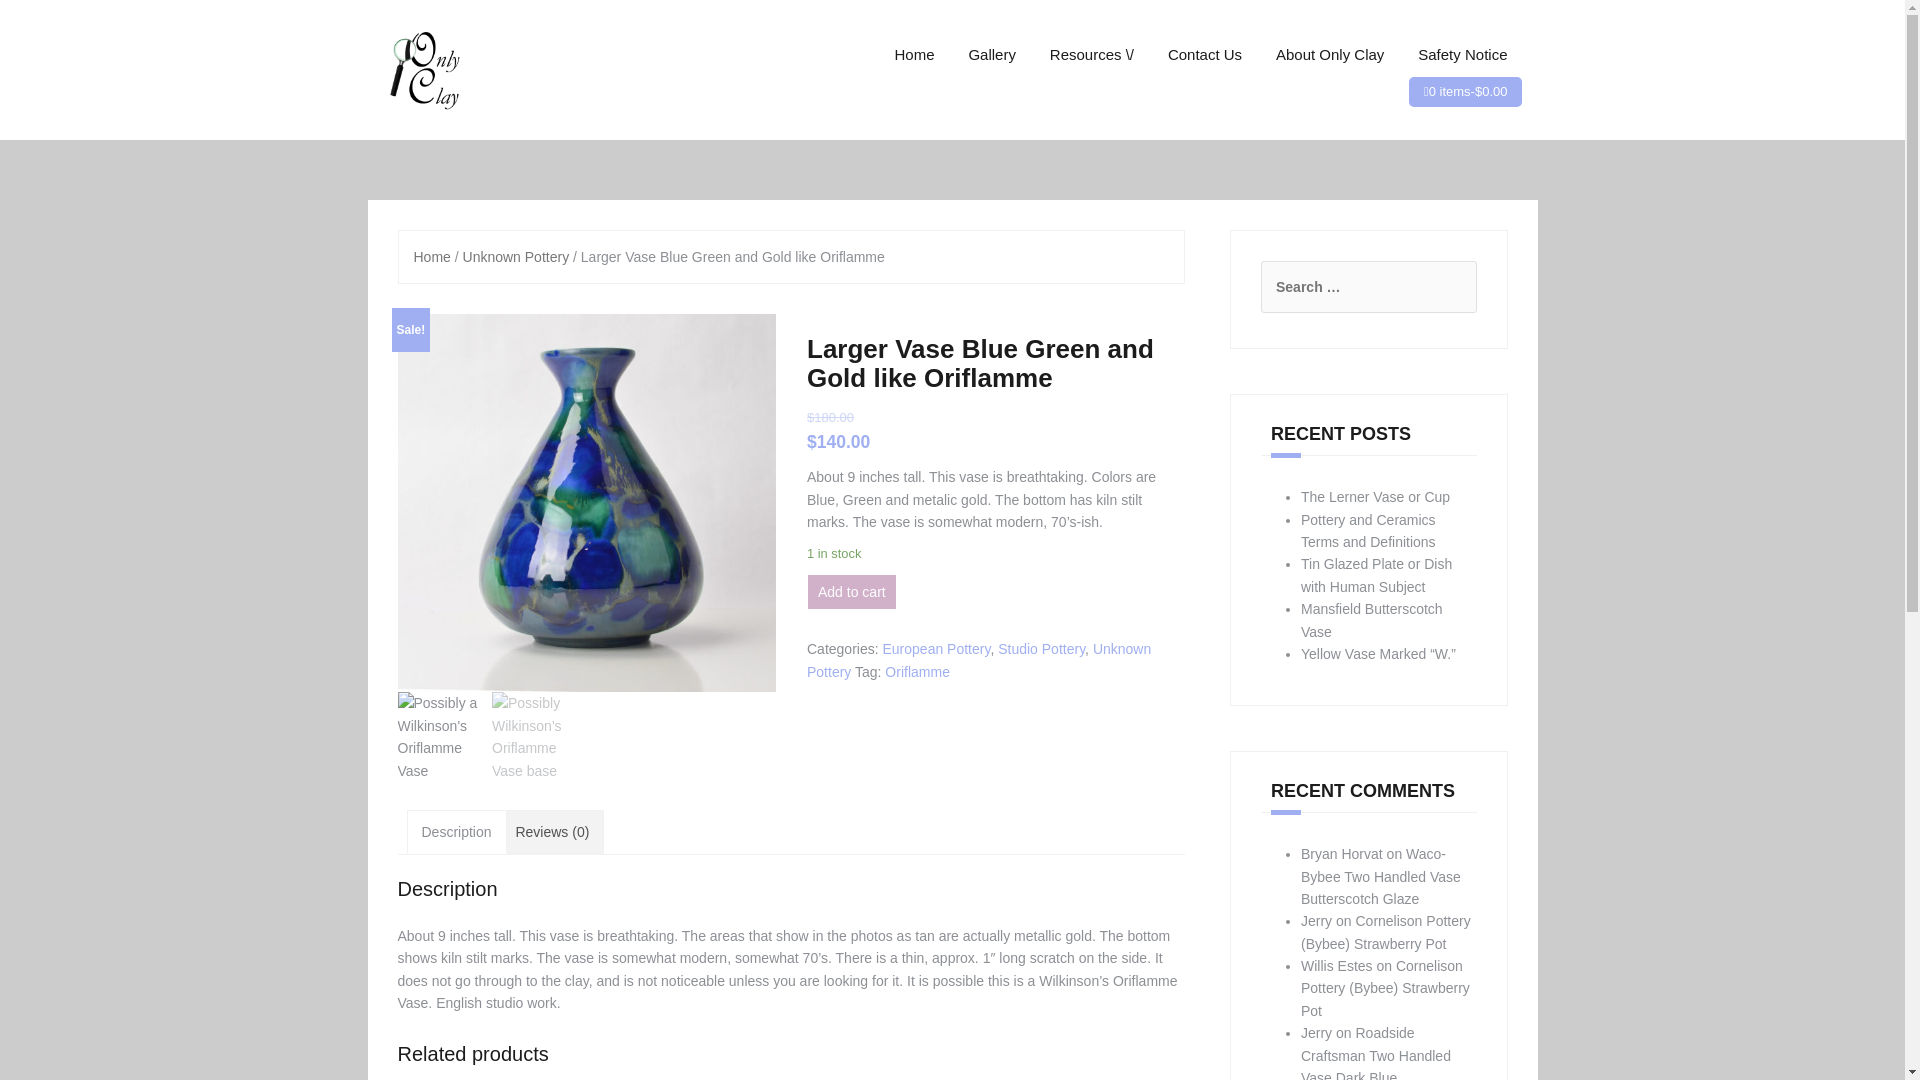  I want to click on Studio Pottery, so click(1041, 648).